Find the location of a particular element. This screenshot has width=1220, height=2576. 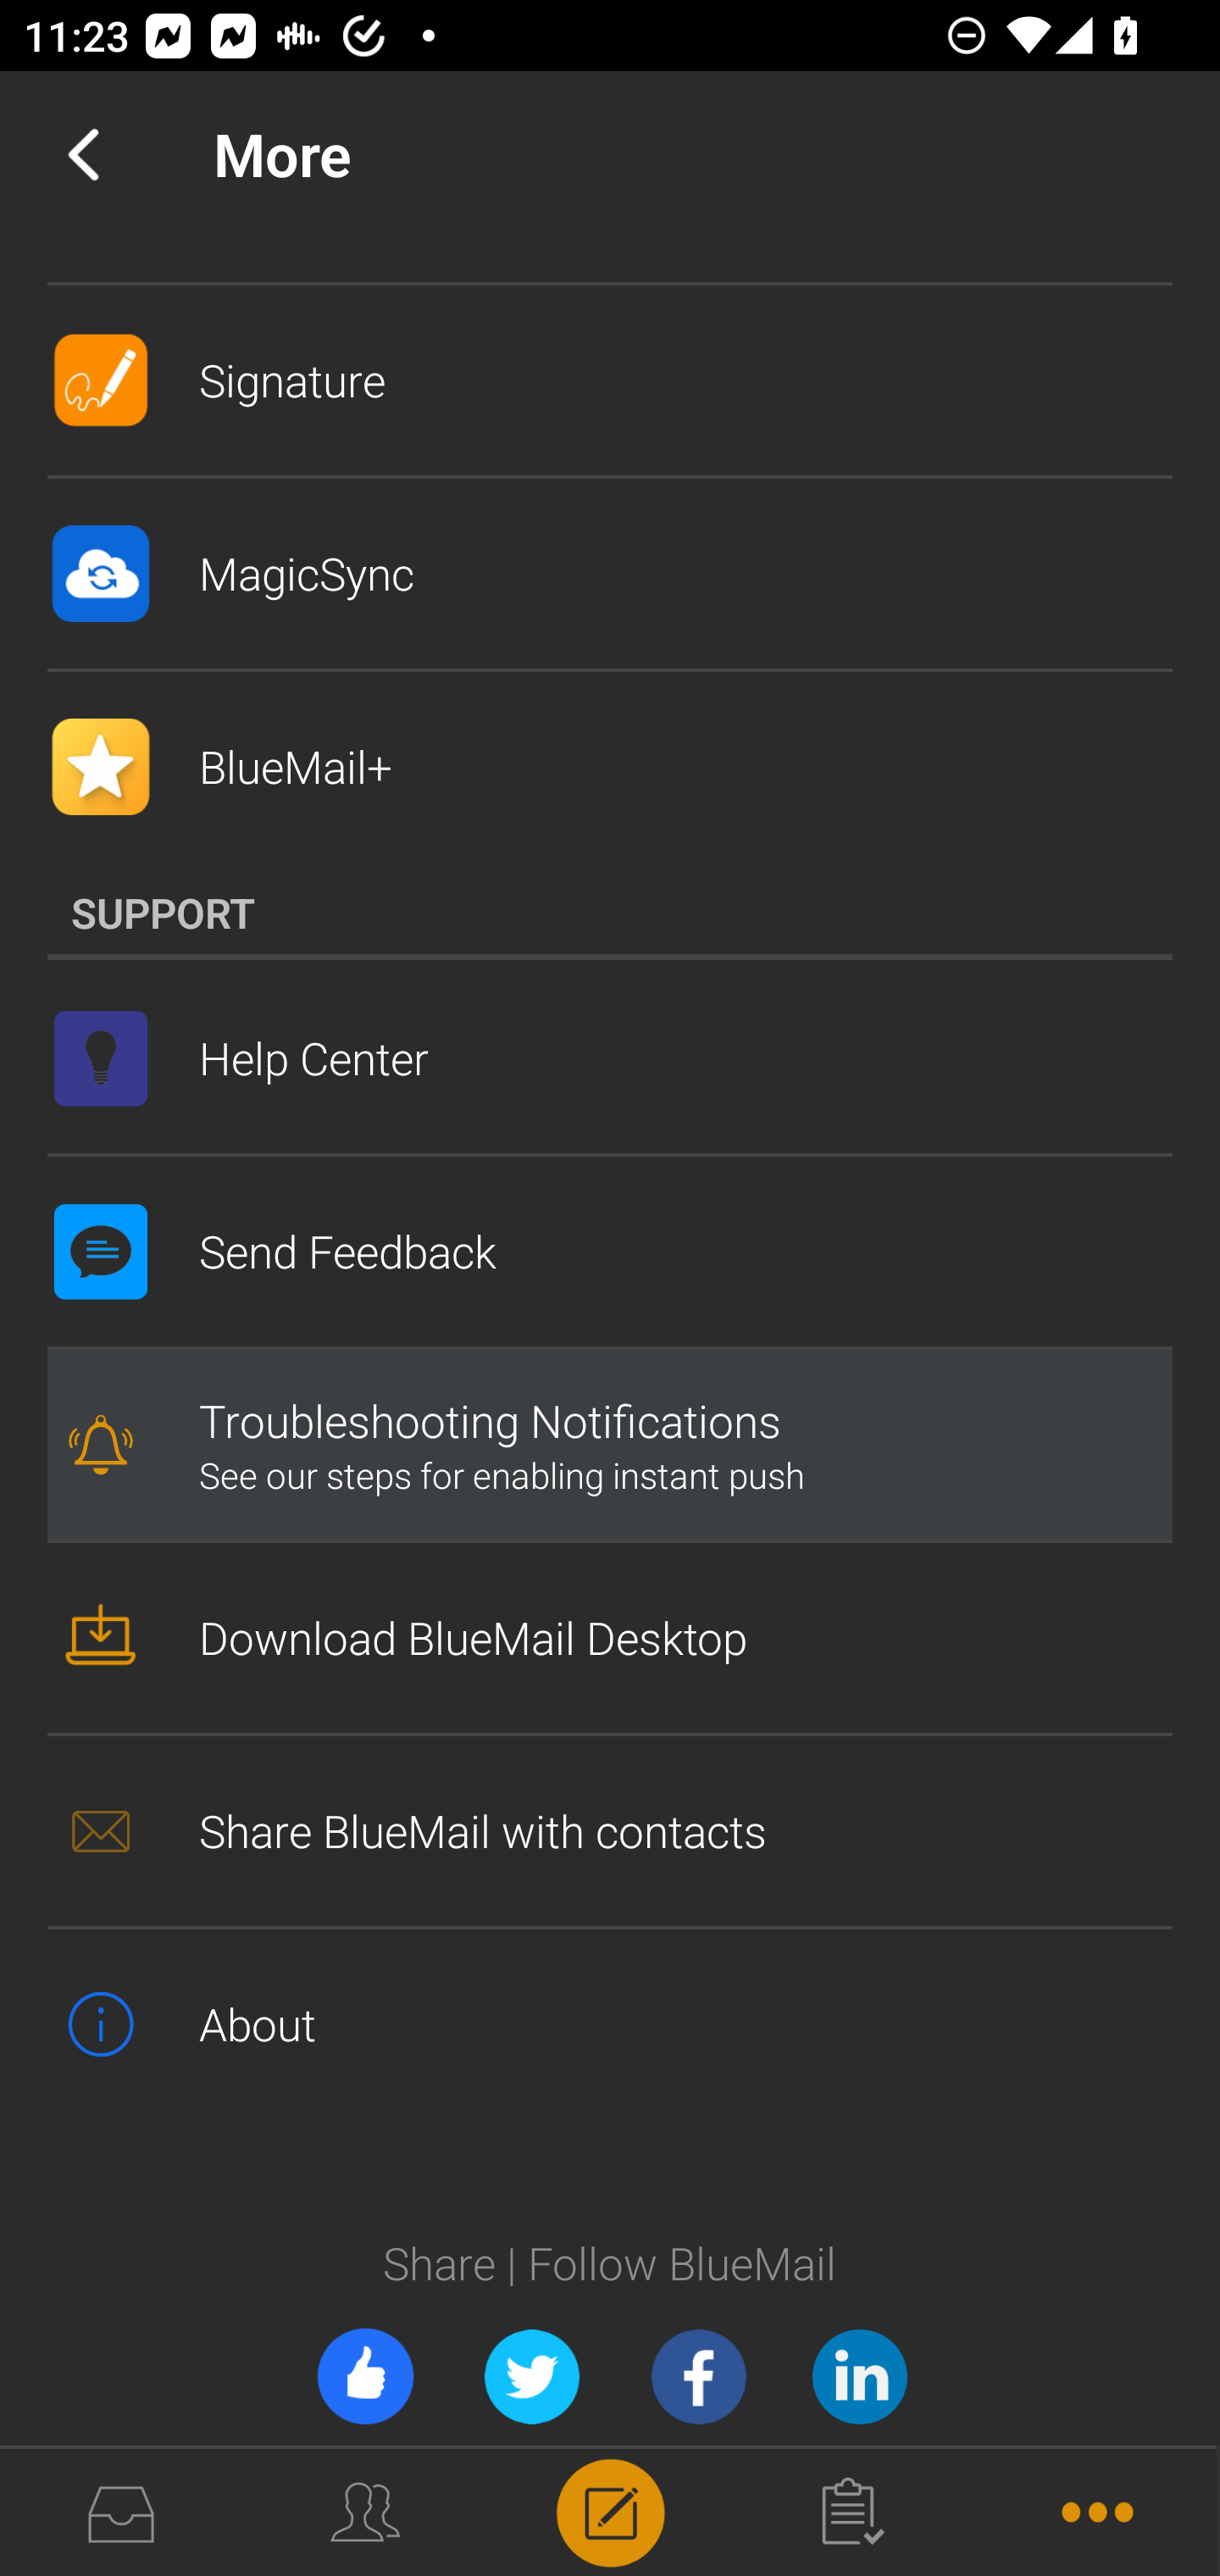

About is located at coordinates (610, 2024).